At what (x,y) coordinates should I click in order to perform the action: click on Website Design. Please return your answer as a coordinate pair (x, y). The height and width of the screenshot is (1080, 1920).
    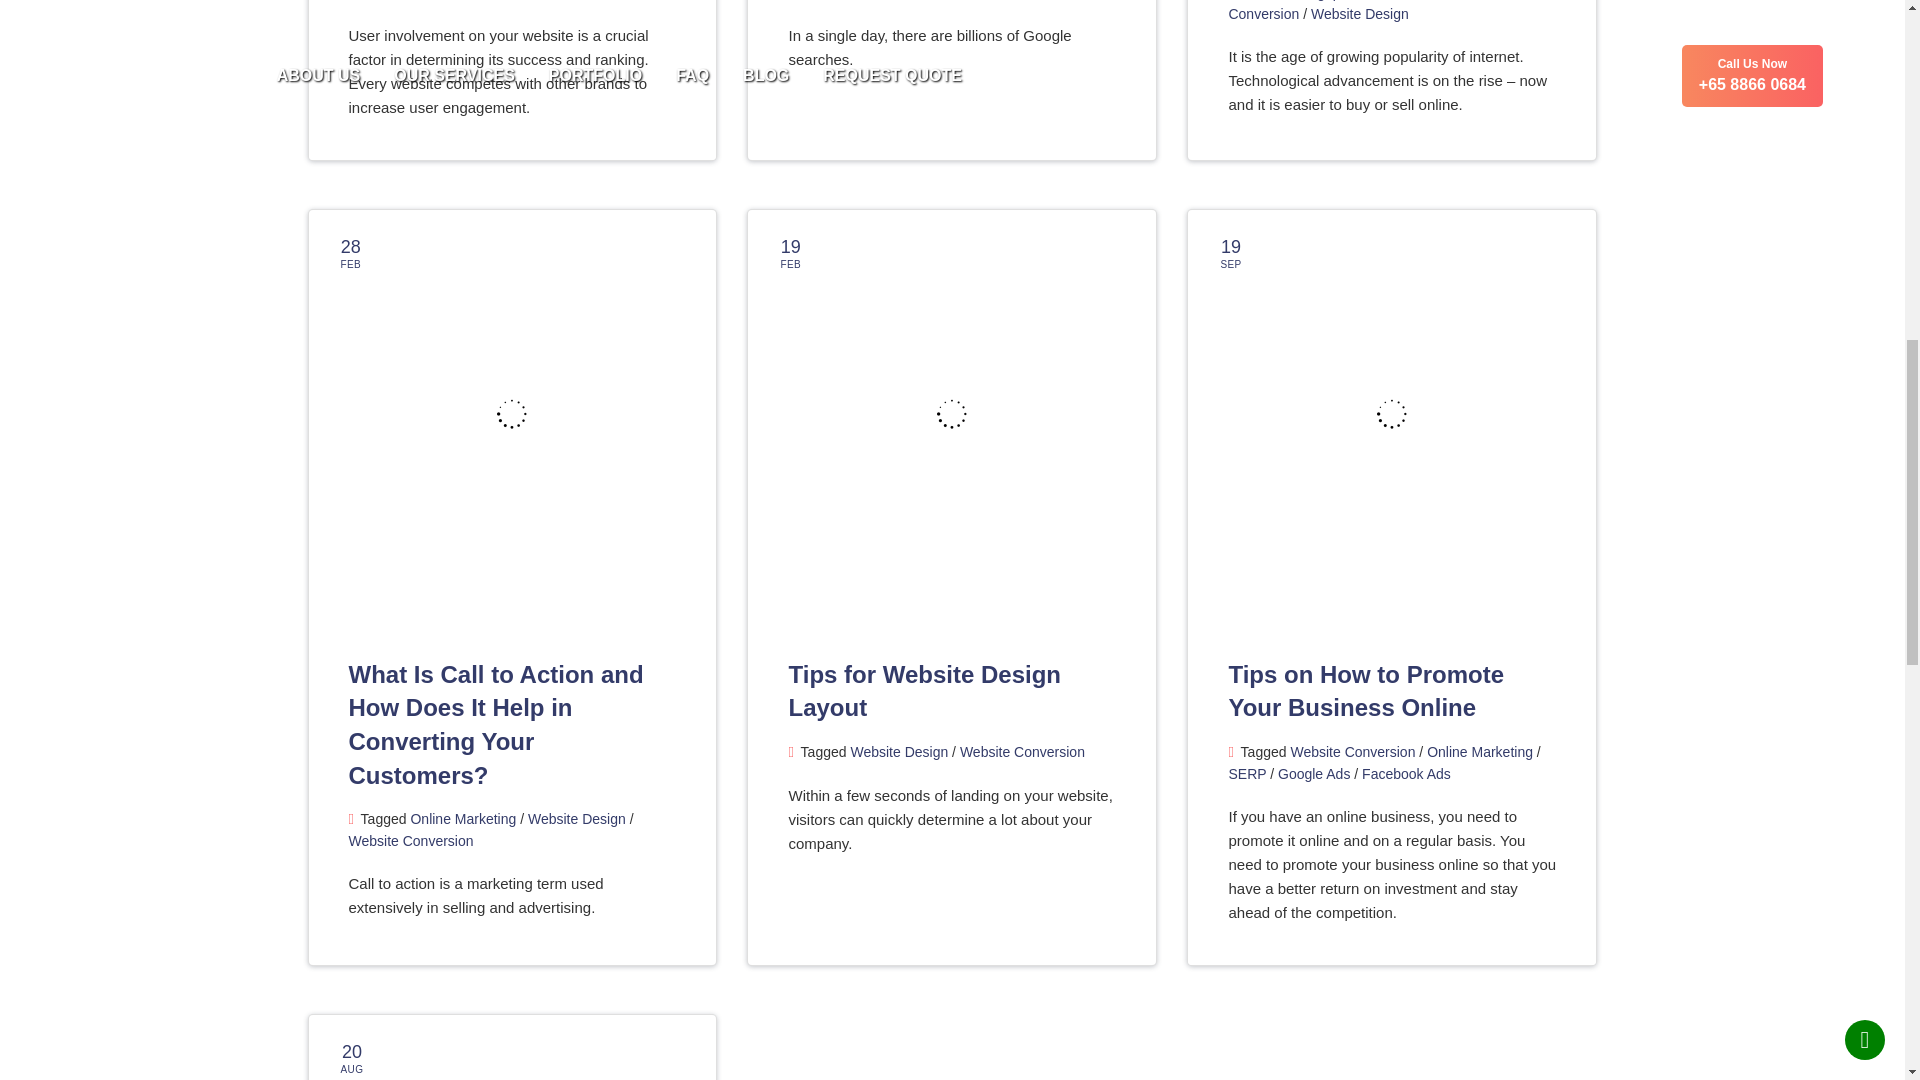
    Looking at the image, I should click on (576, 819).